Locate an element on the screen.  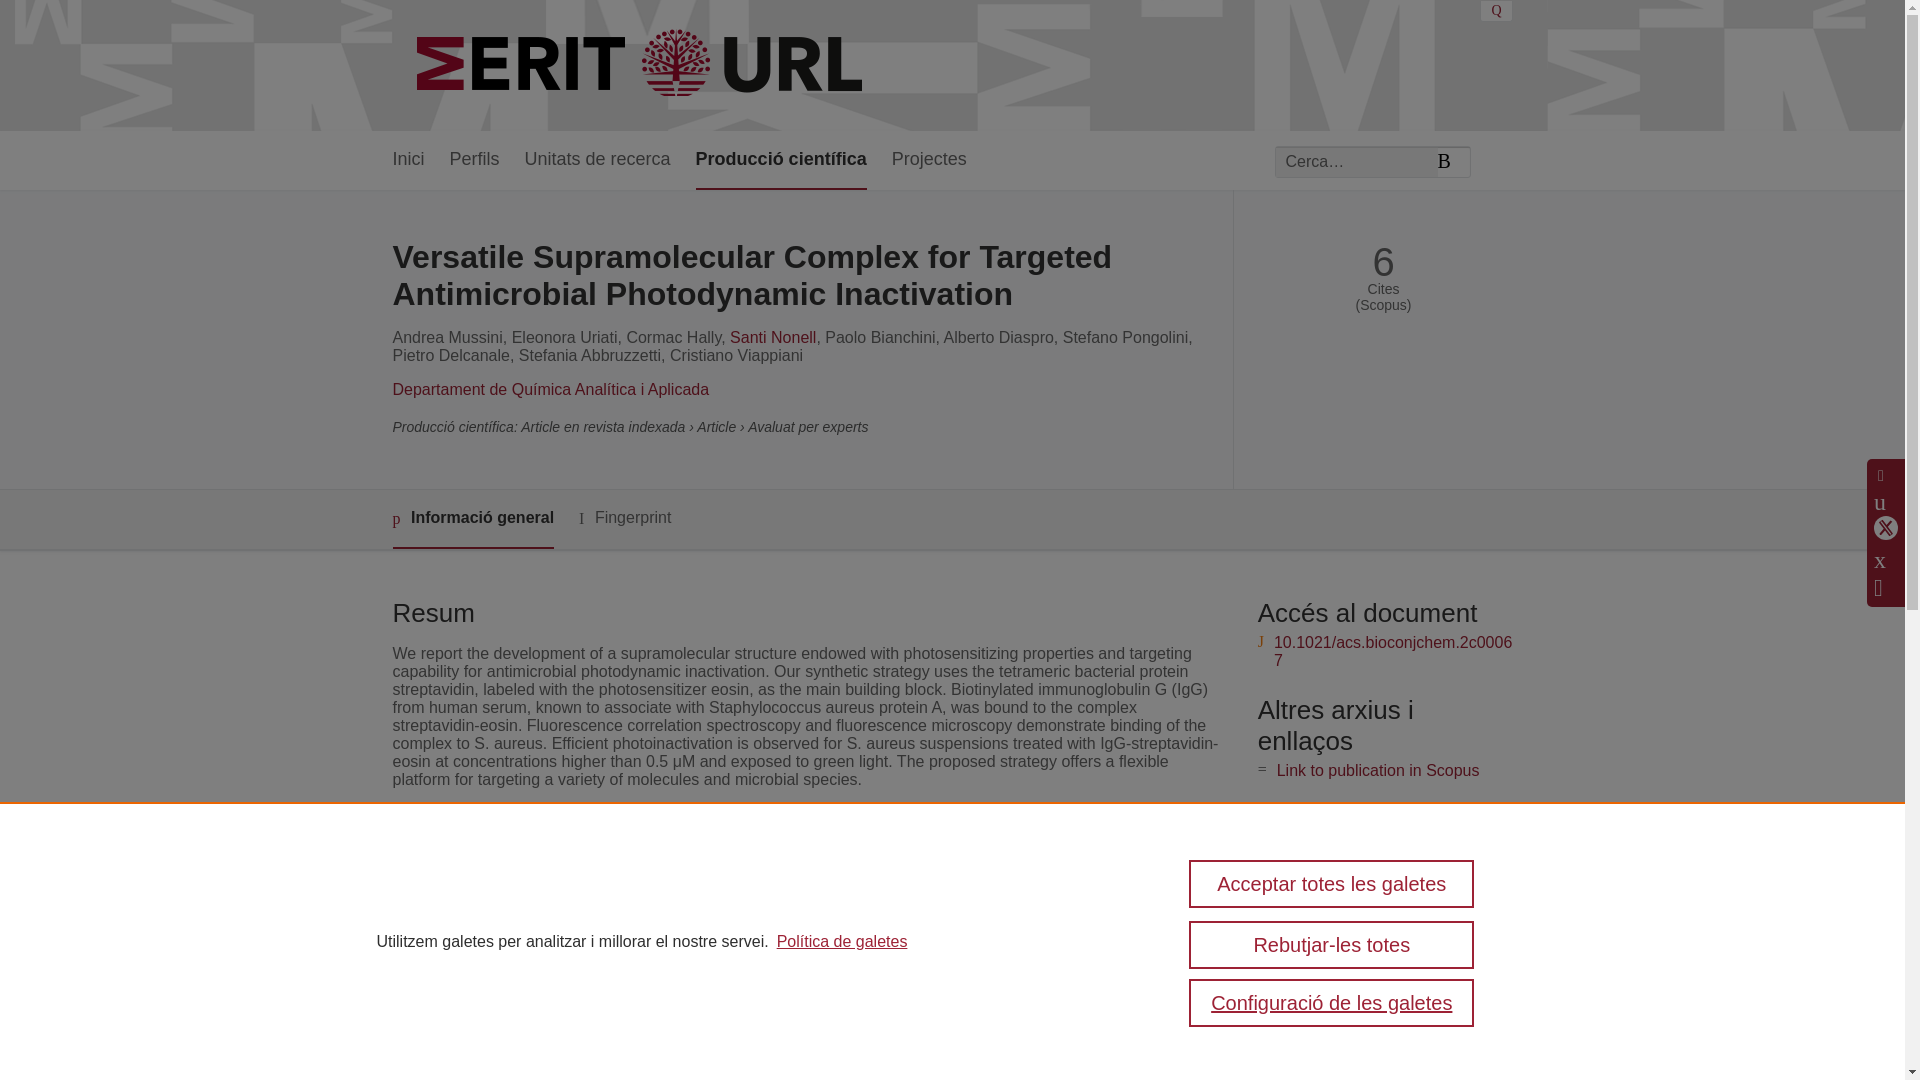
Bioconjugate Chemistry is located at coordinates (756, 900).